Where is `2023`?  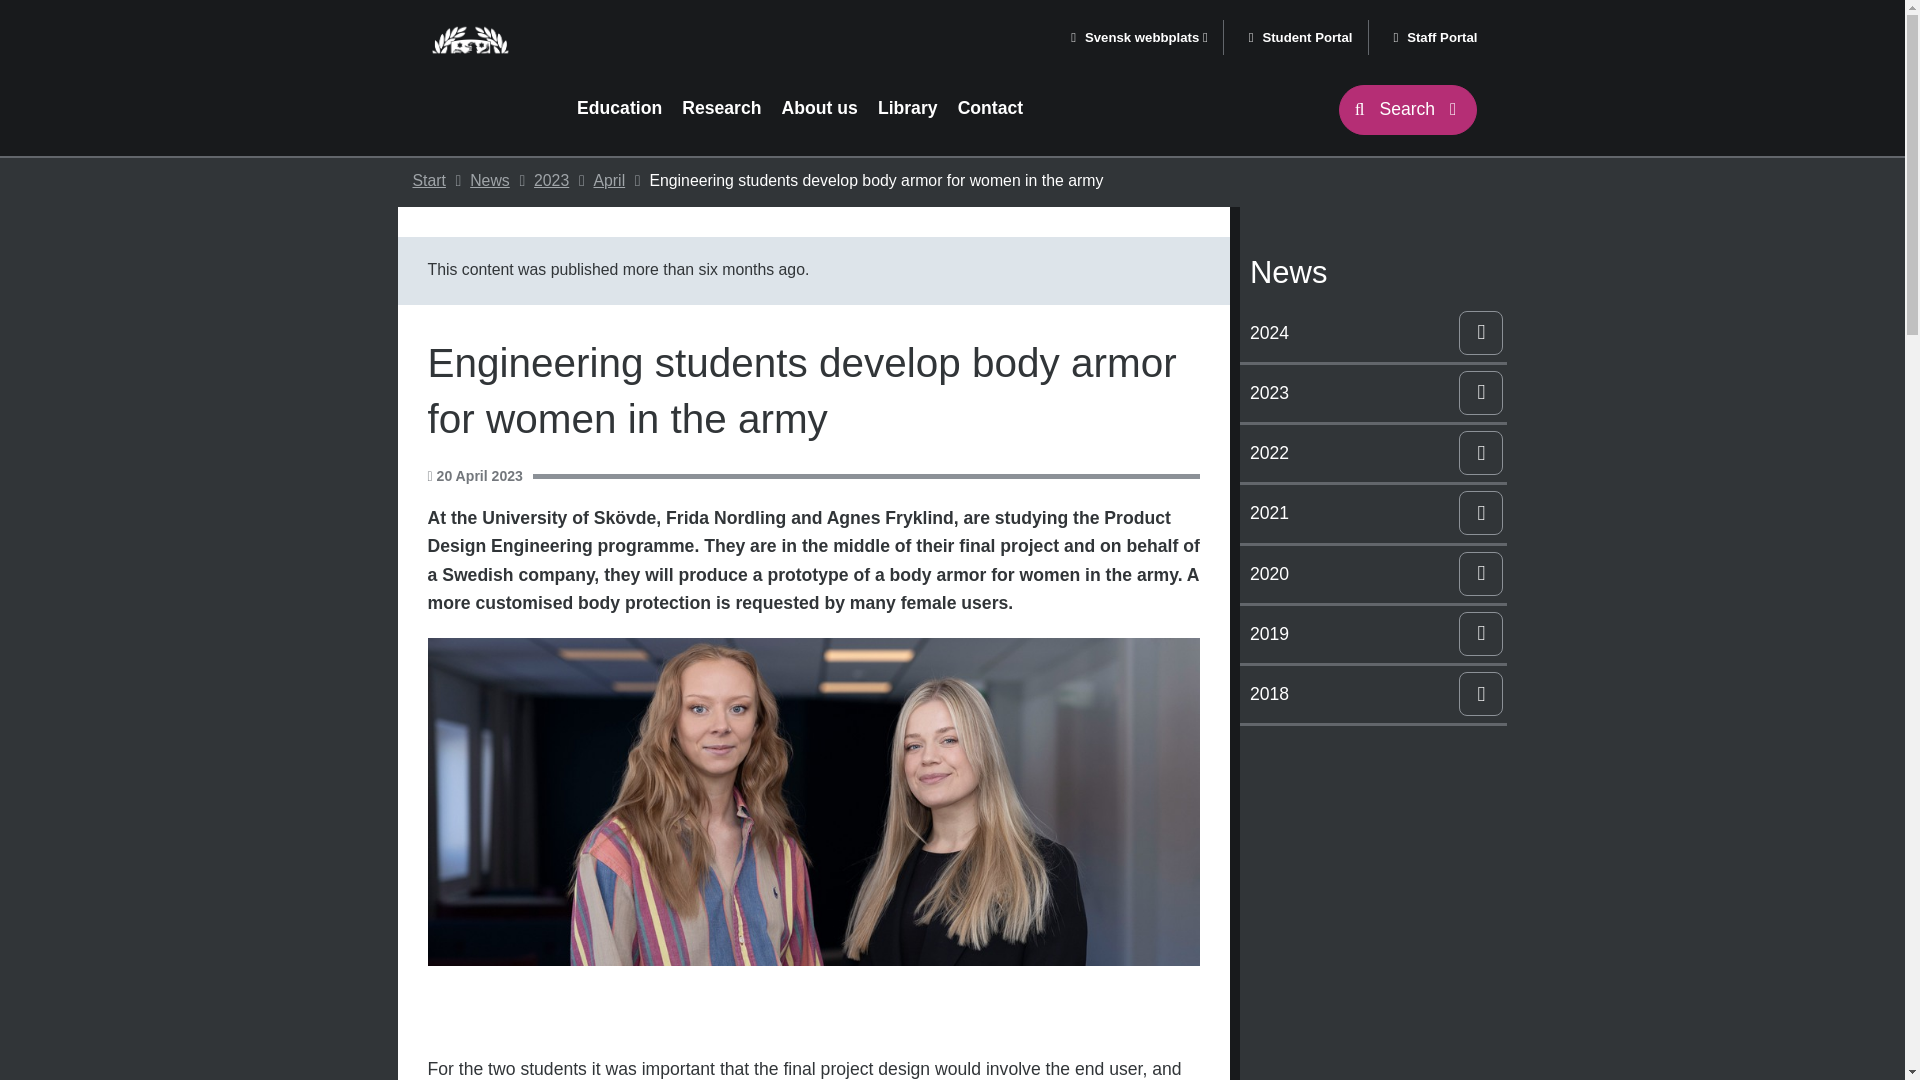
2023 is located at coordinates (550, 180).